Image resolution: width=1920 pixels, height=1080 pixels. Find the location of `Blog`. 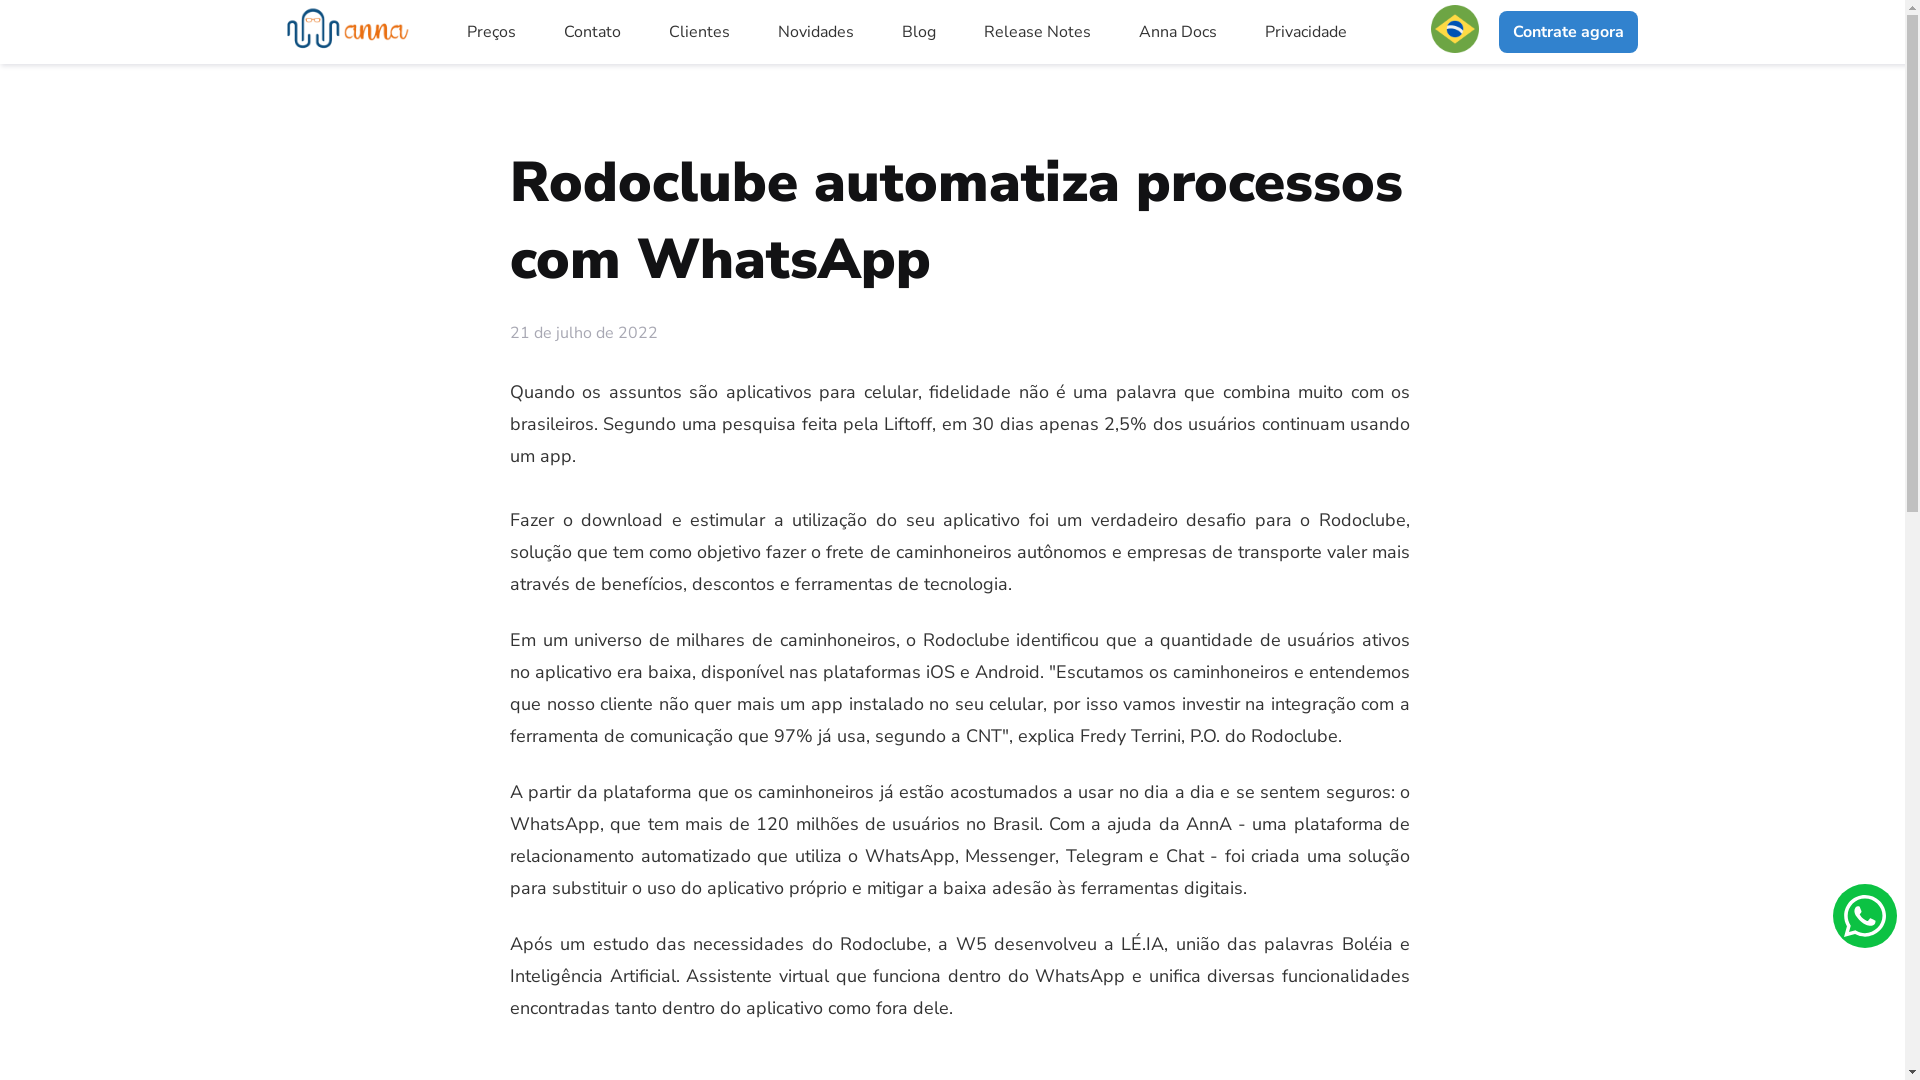

Blog is located at coordinates (919, 32).